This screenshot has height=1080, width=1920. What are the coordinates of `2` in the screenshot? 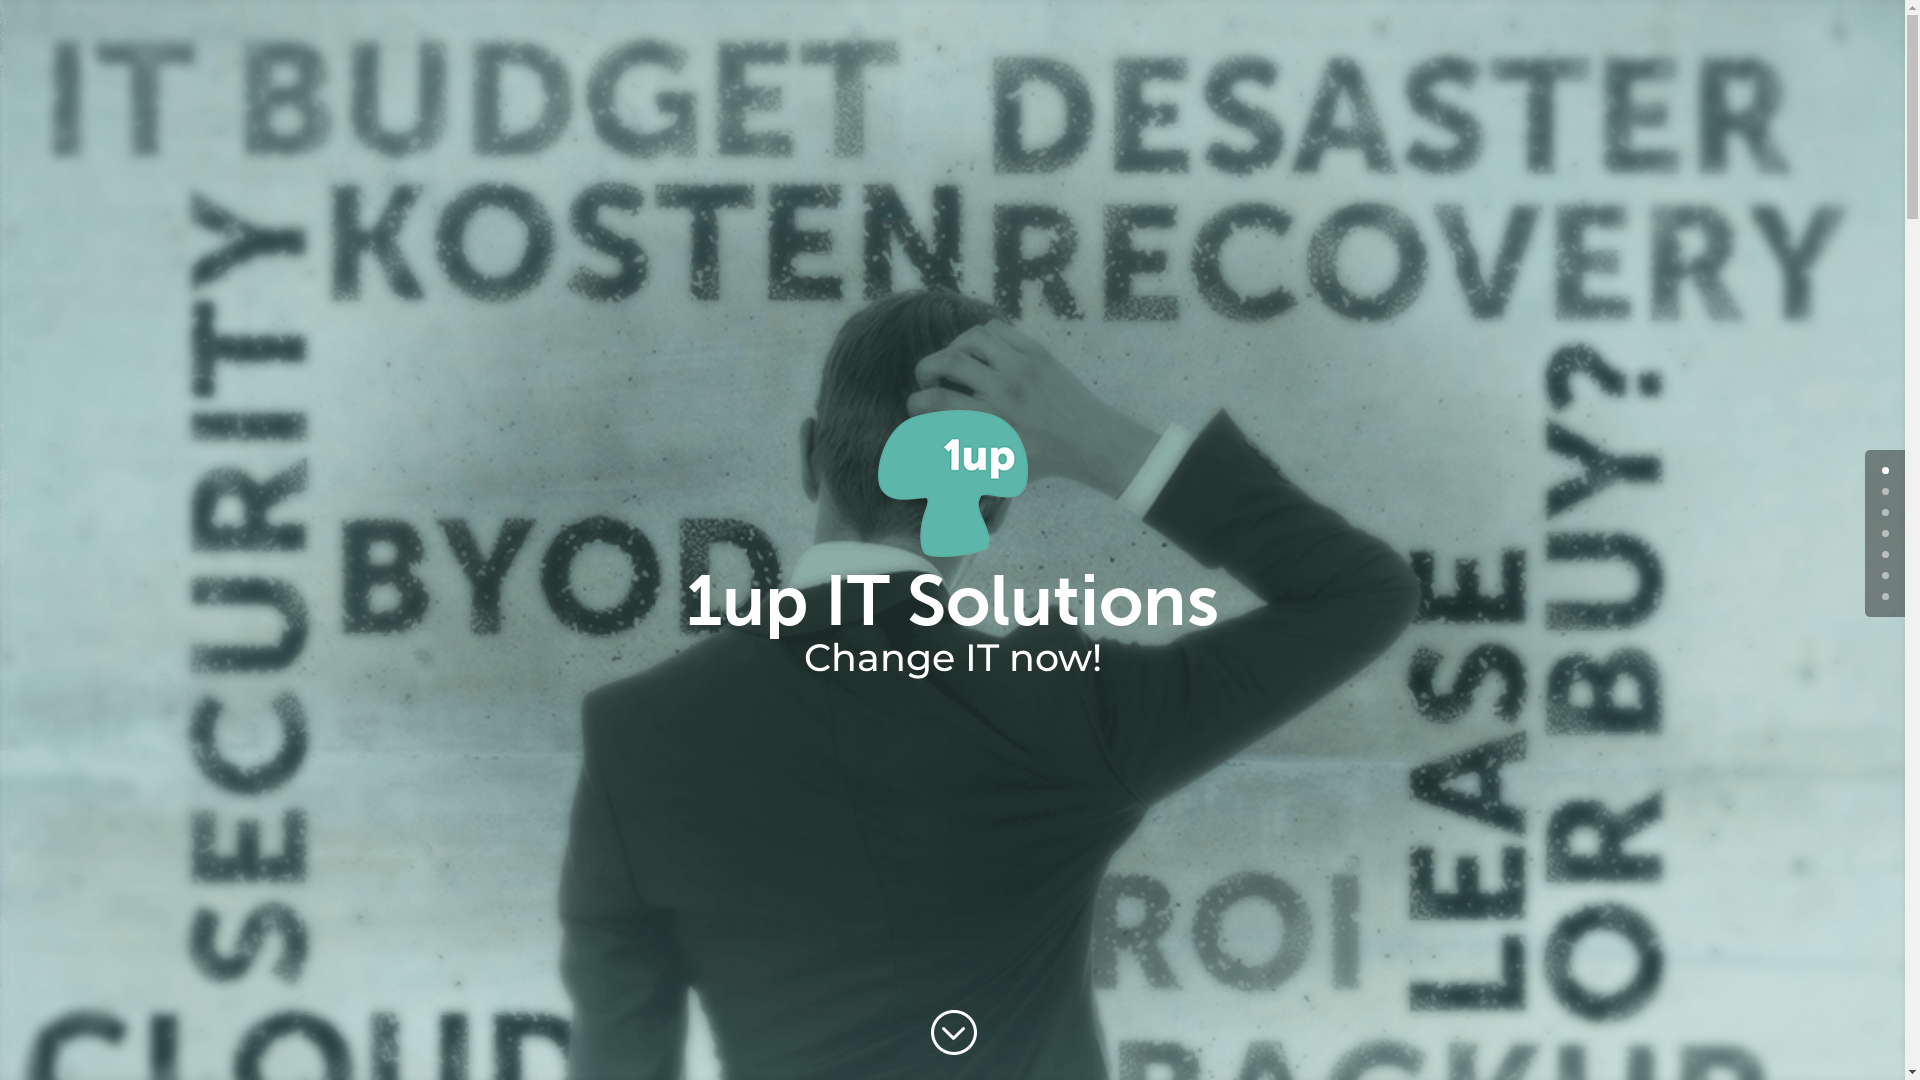 It's located at (1886, 512).